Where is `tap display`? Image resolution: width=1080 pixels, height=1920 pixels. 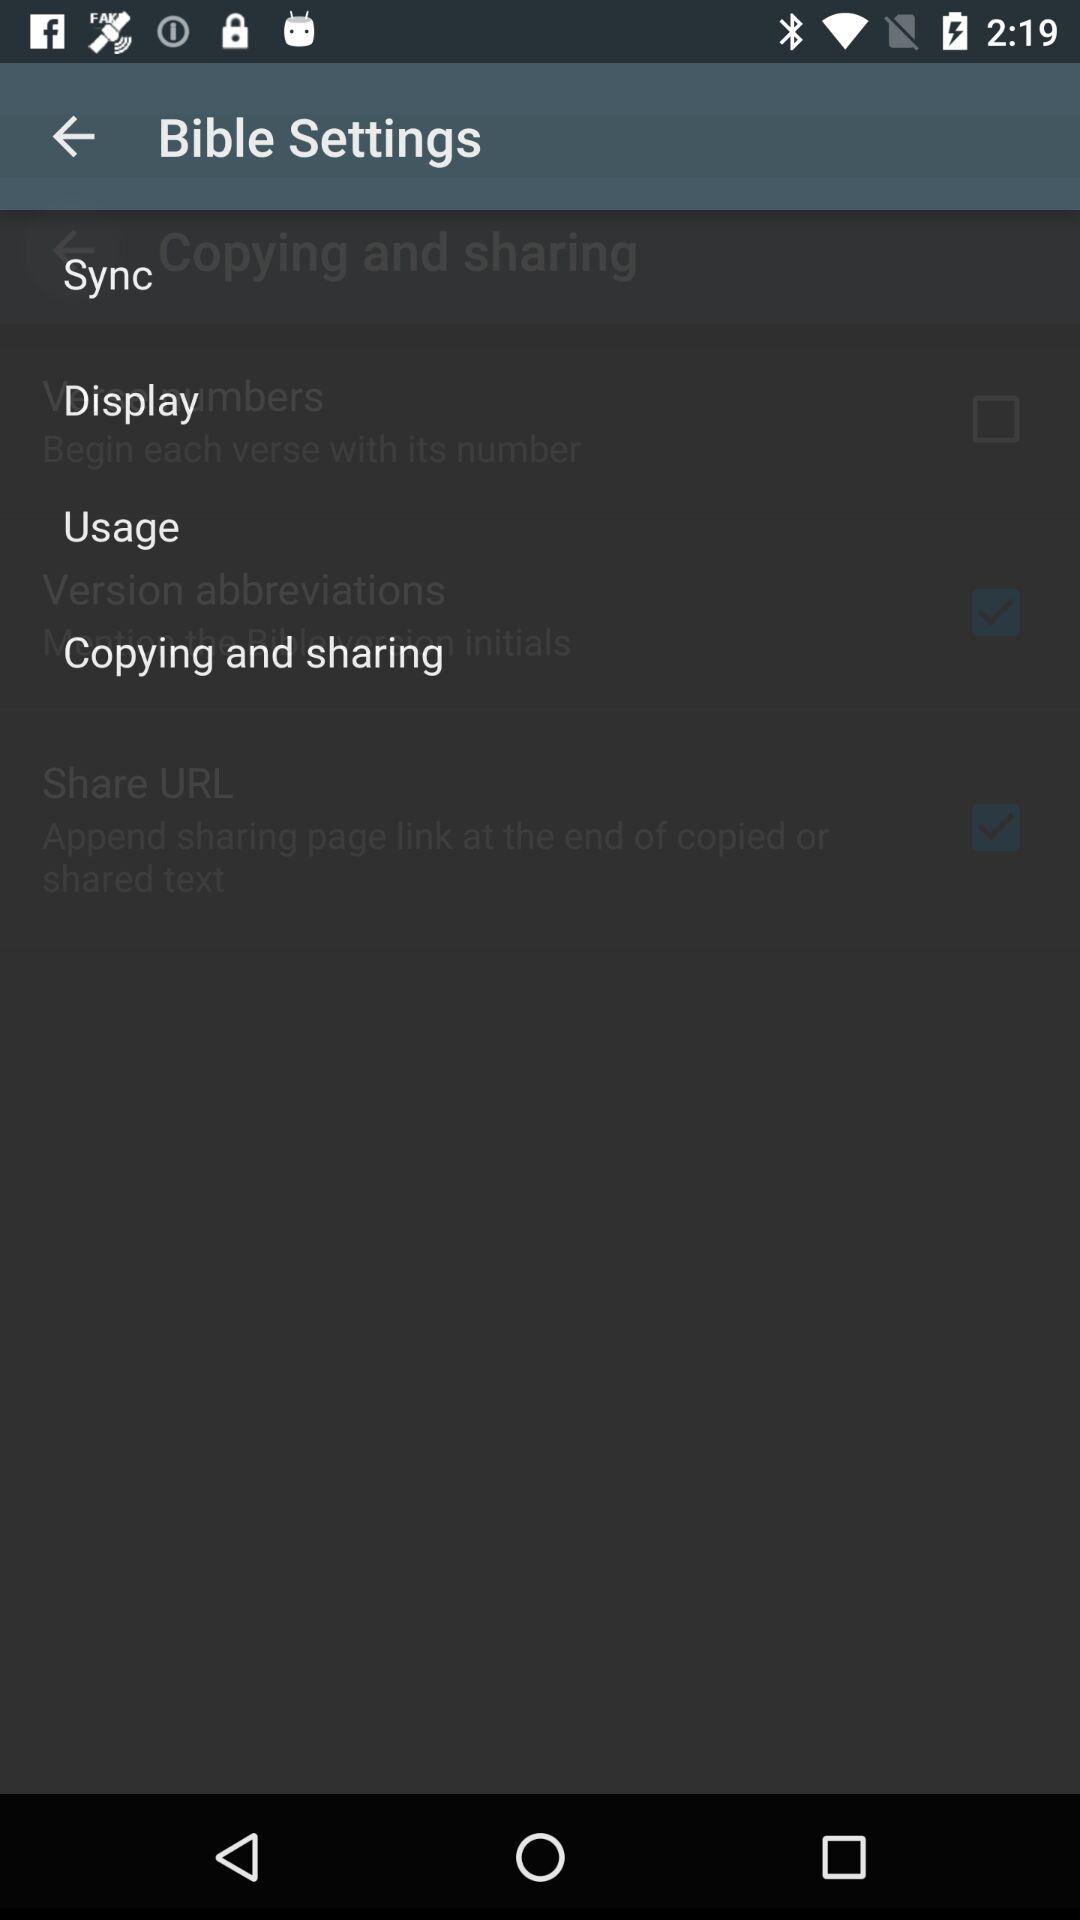 tap display is located at coordinates (131, 398).